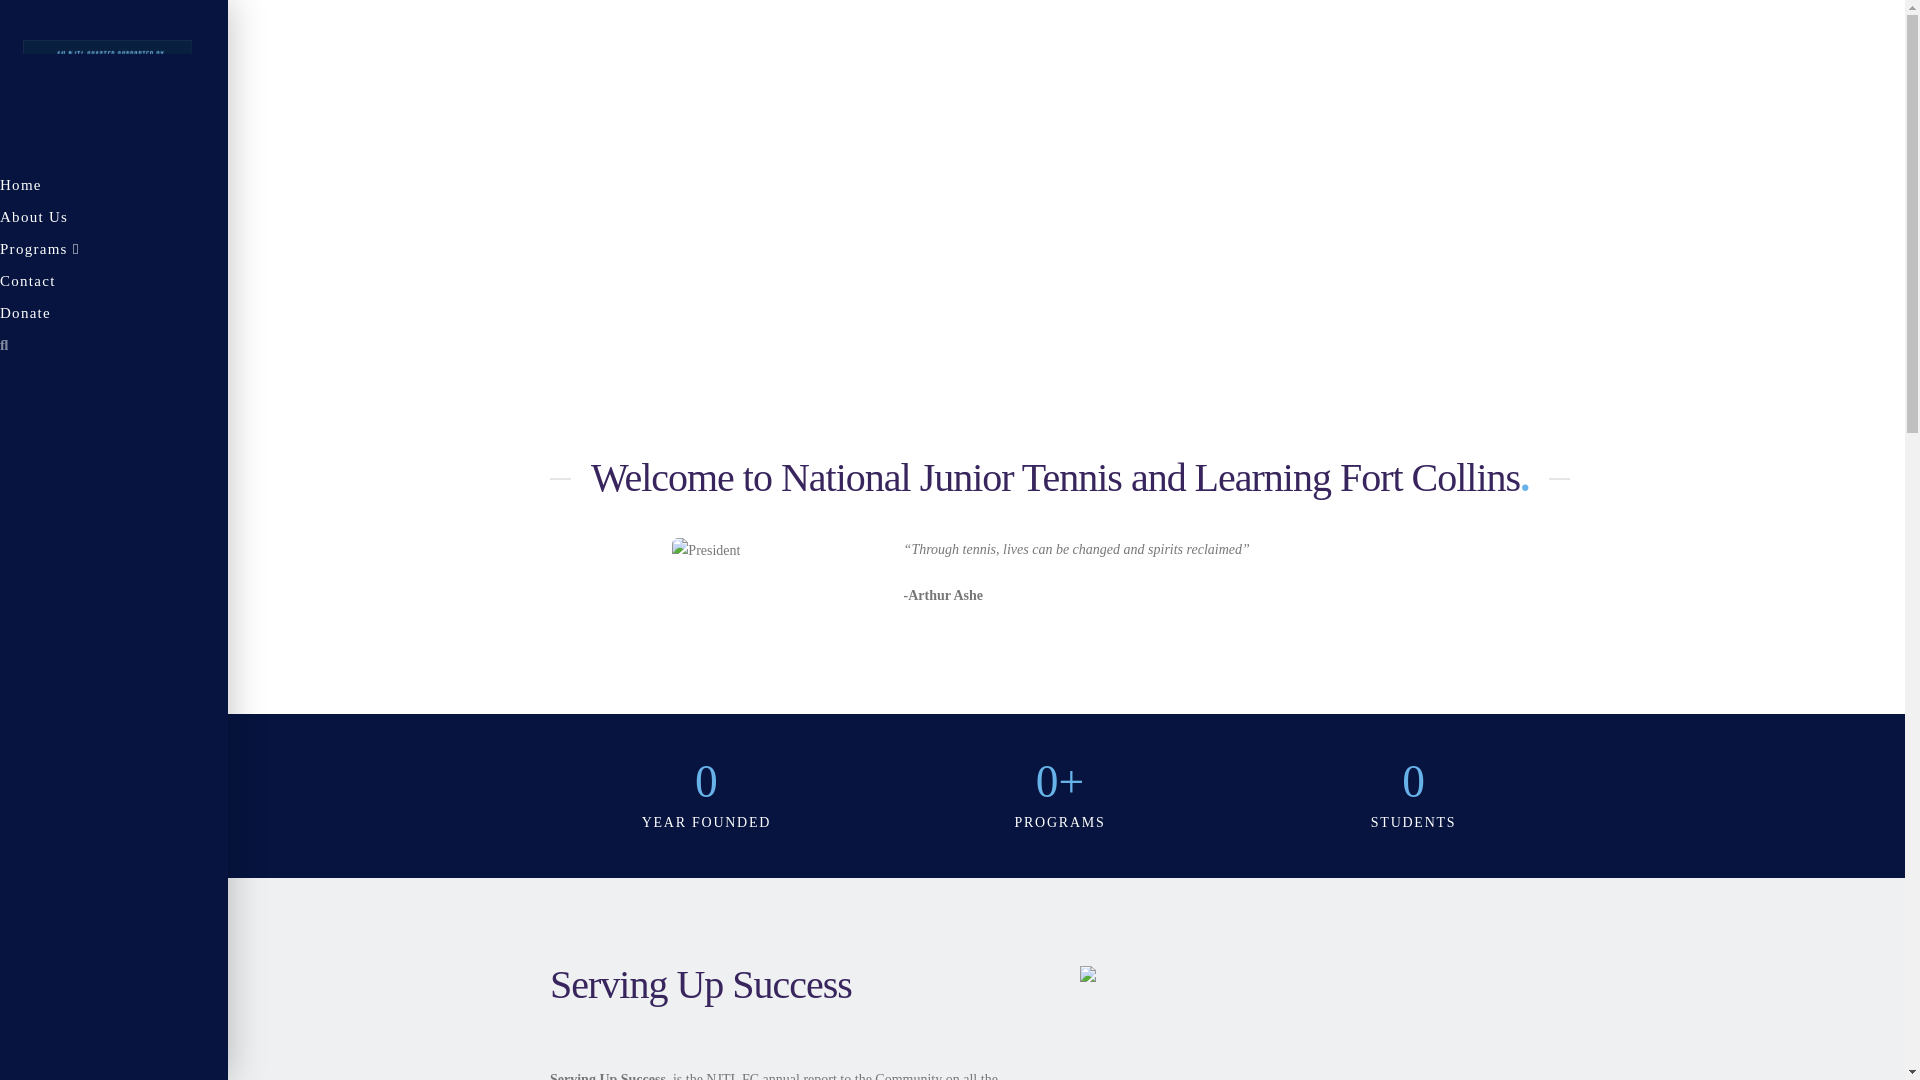 This screenshot has width=1920, height=1080. Describe the element at coordinates (114, 252) in the screenshot. I see `Admissions` at that location.